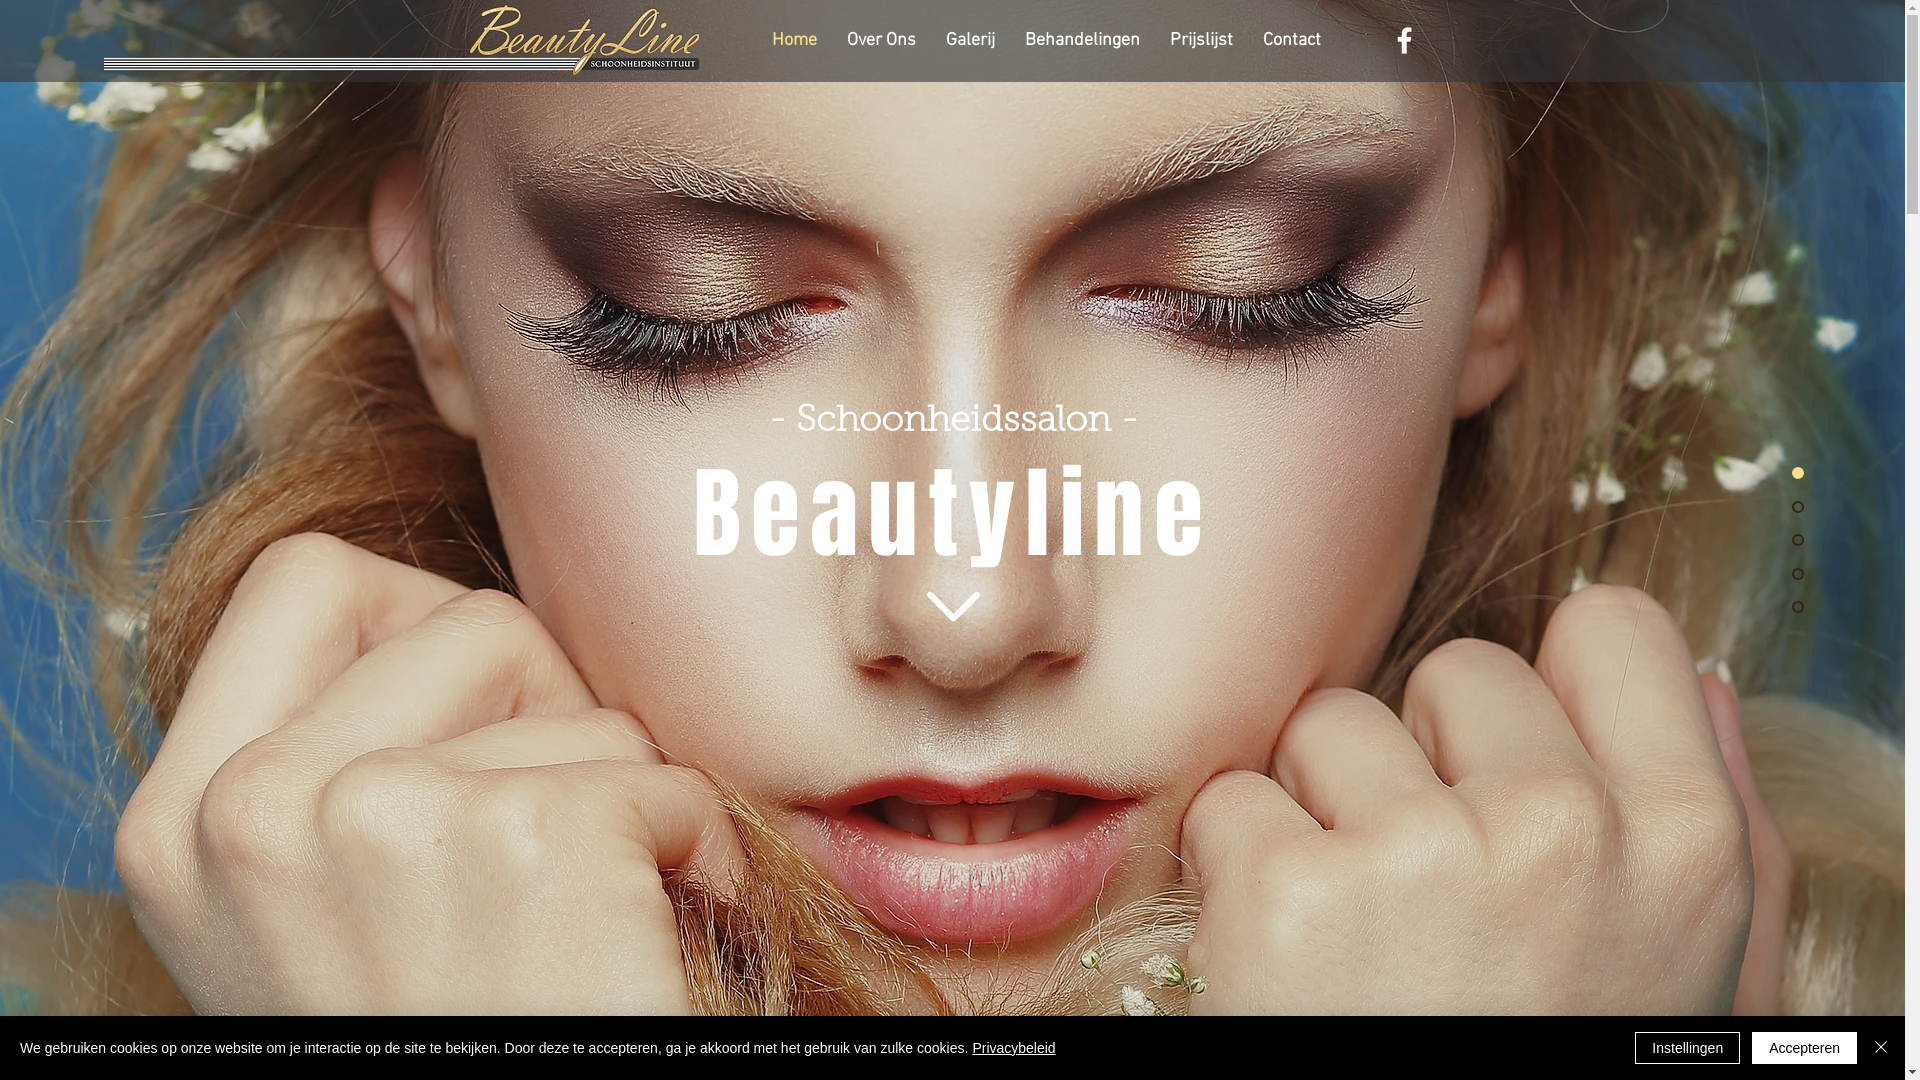  What do you see at coordinates (1292, 41) in the screenshot?
I see `Contact` at bounding box center [1292, 41].